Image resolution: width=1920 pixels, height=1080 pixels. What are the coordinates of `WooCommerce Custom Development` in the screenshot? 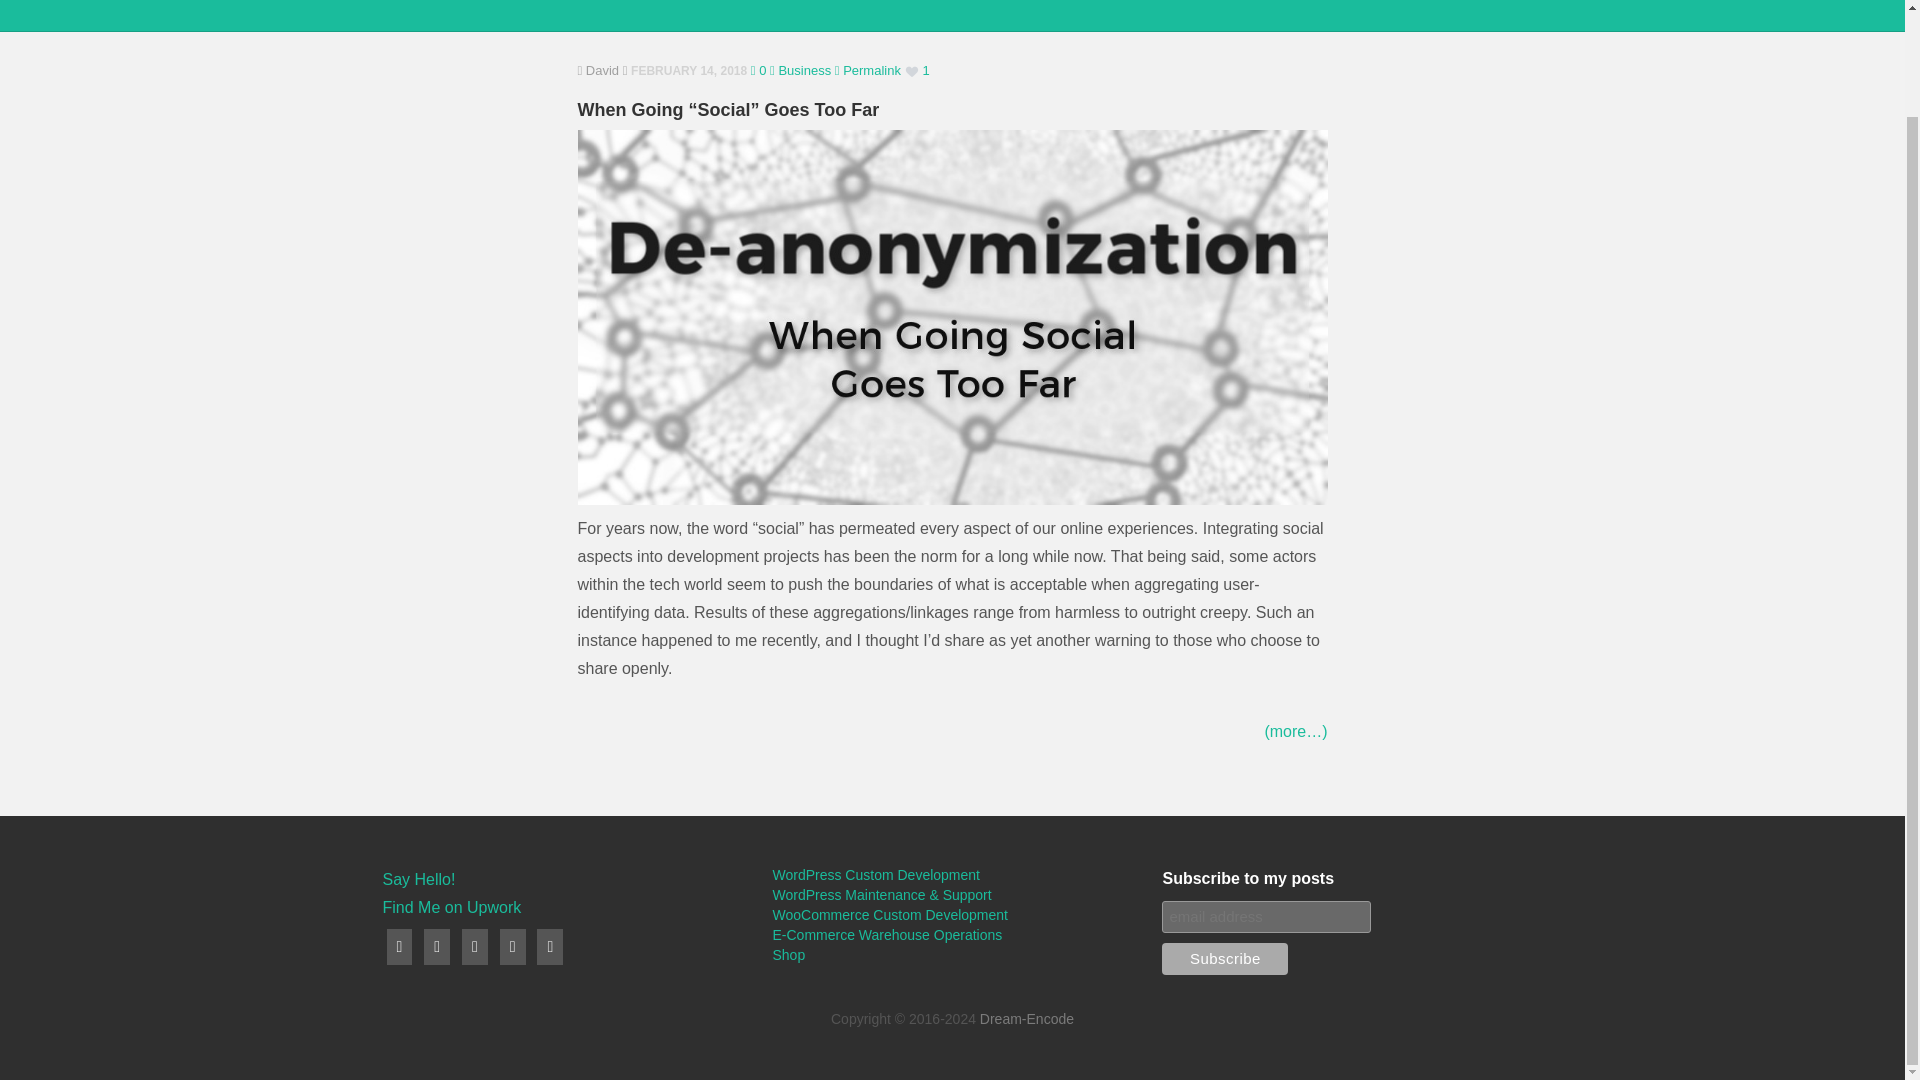 It's located at (890, 915).